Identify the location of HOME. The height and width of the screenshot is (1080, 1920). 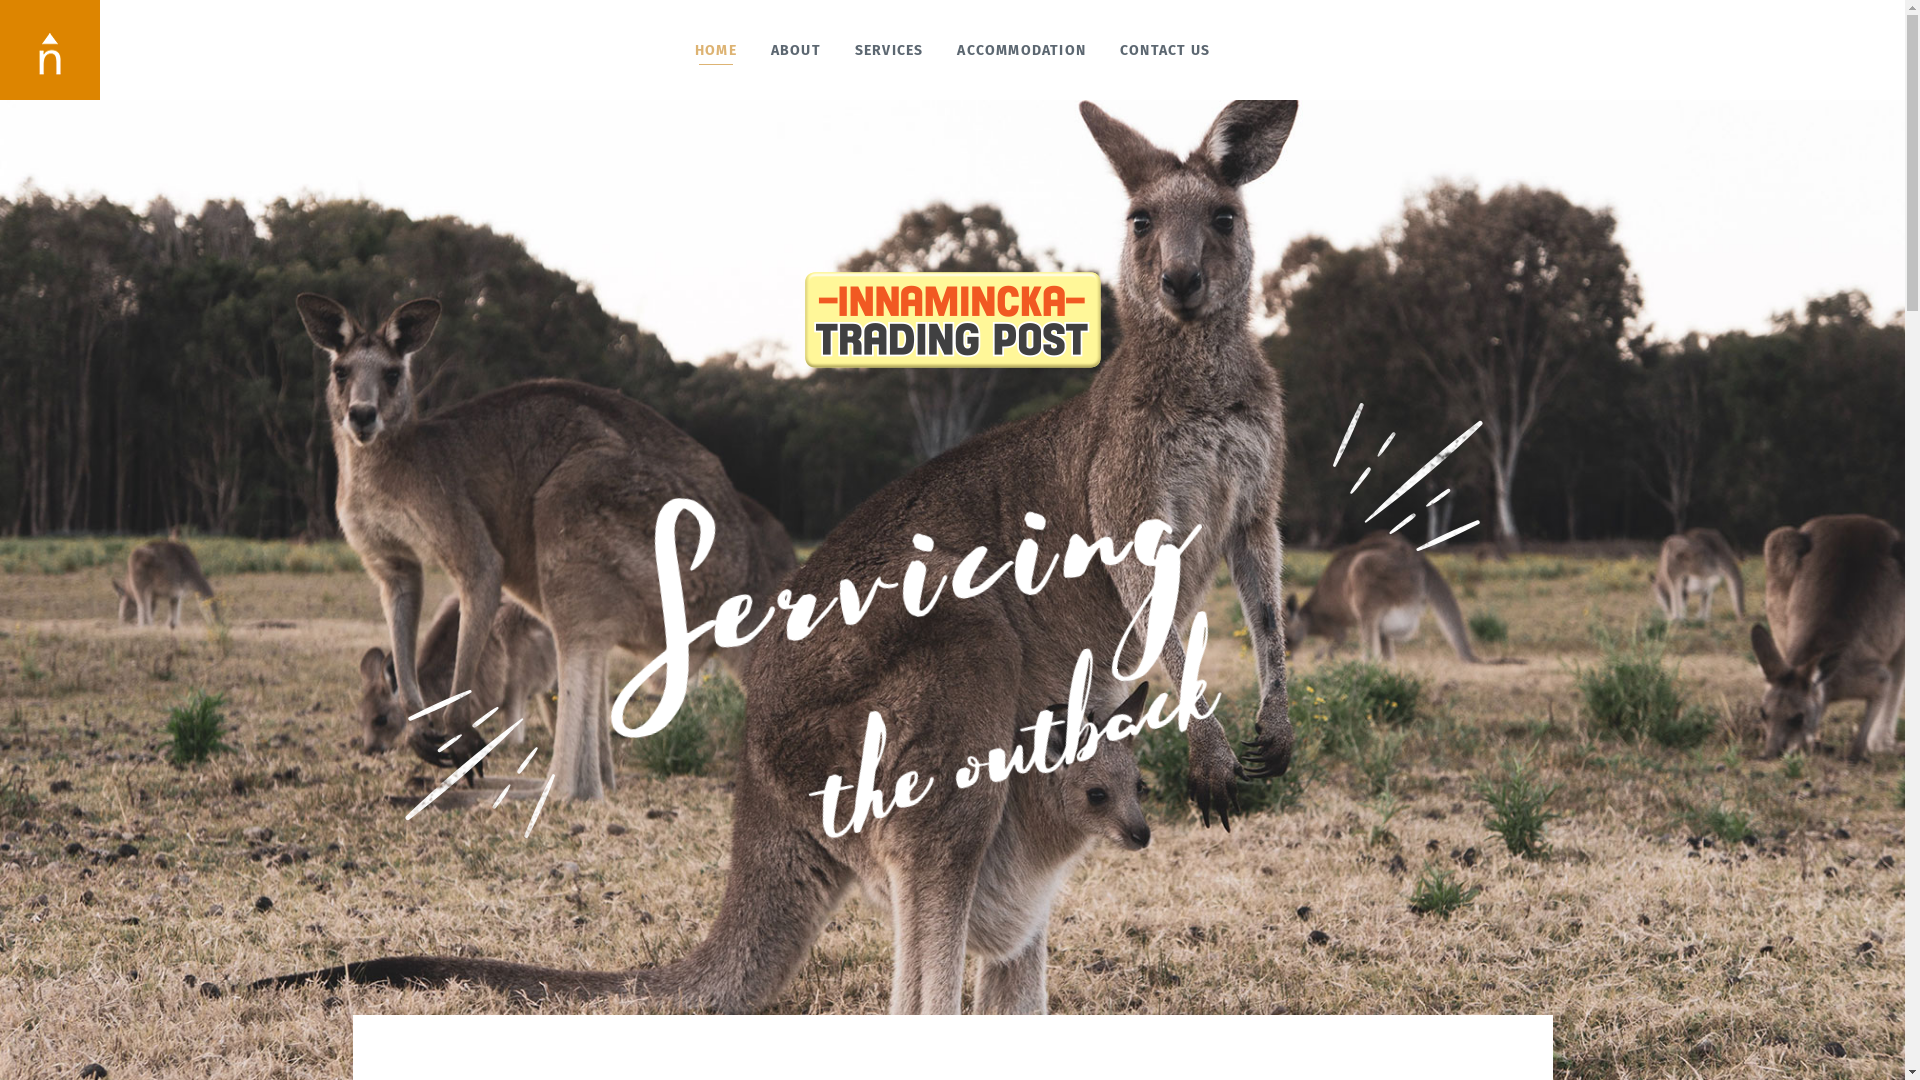
(716, 50).